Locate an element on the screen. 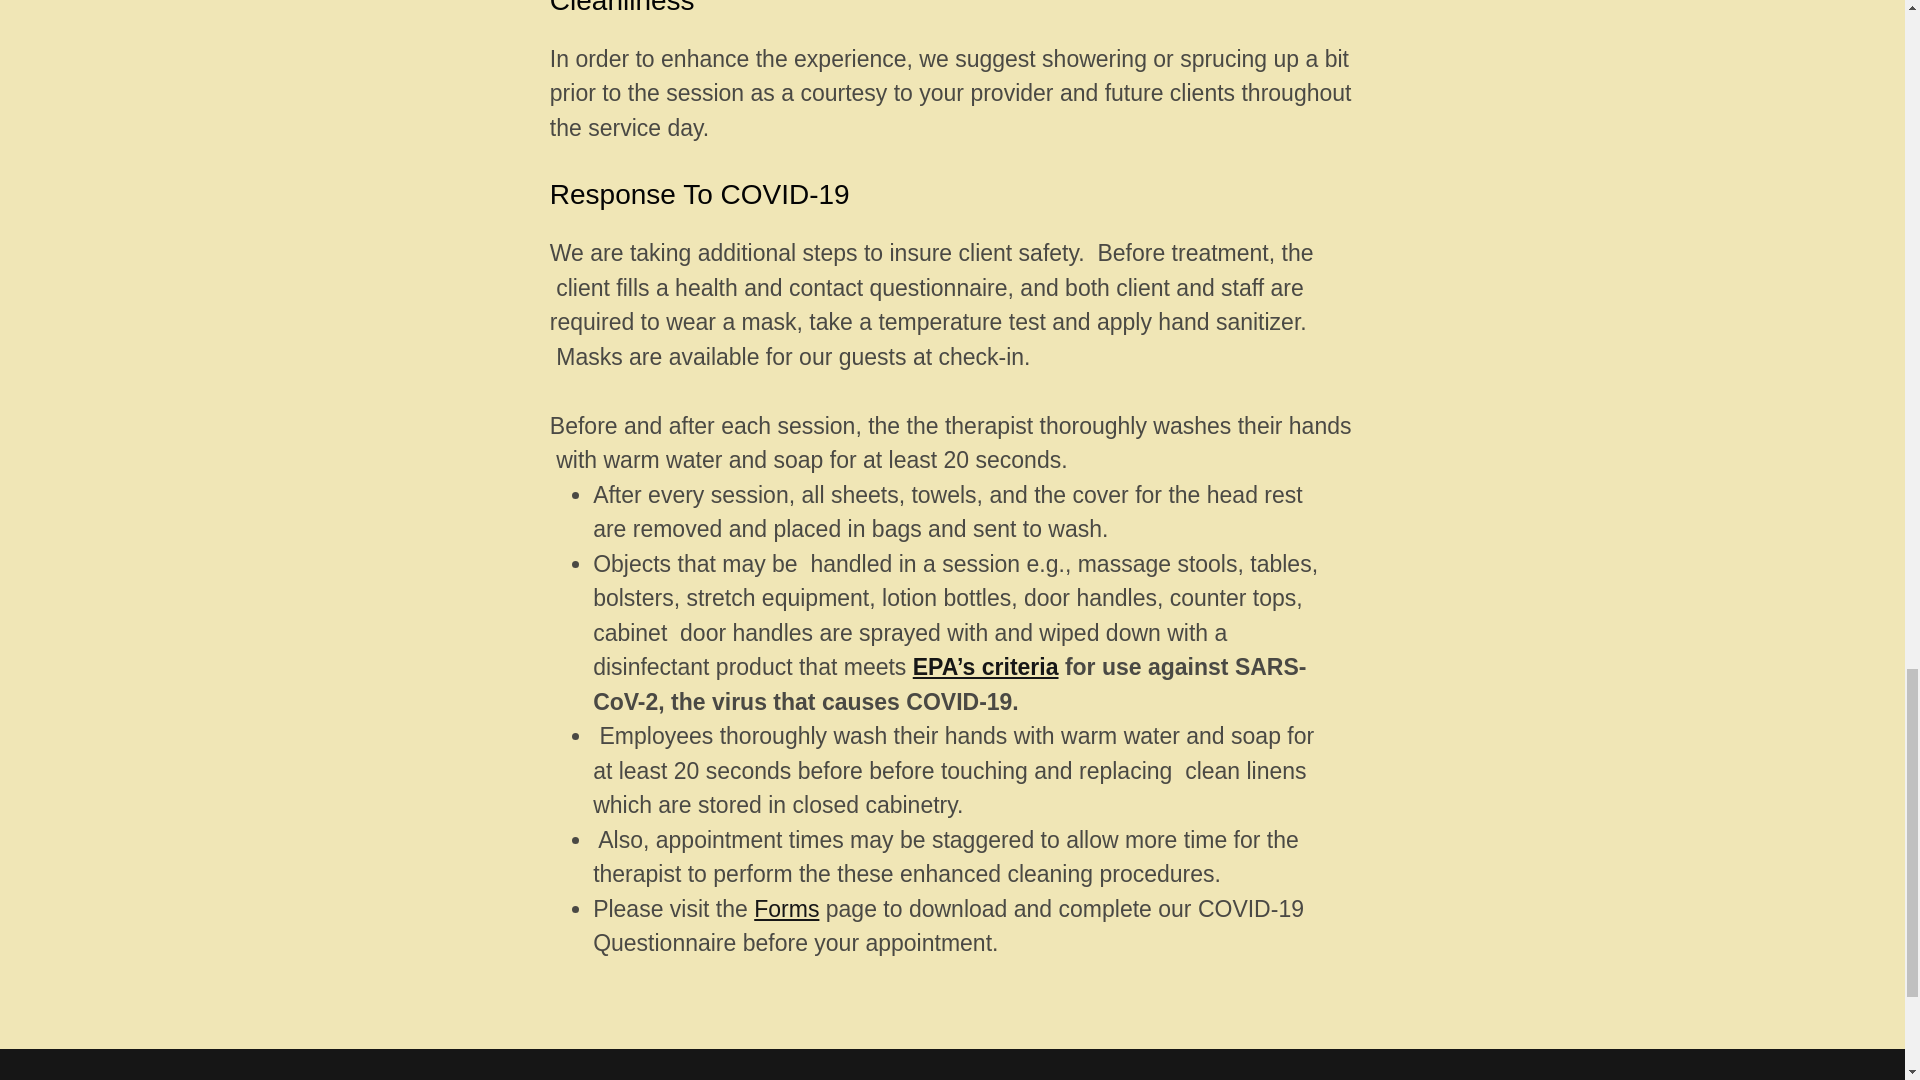 The height and width of the screenshot is (1080, 1920). Forms is located at coordinates (786, 909).